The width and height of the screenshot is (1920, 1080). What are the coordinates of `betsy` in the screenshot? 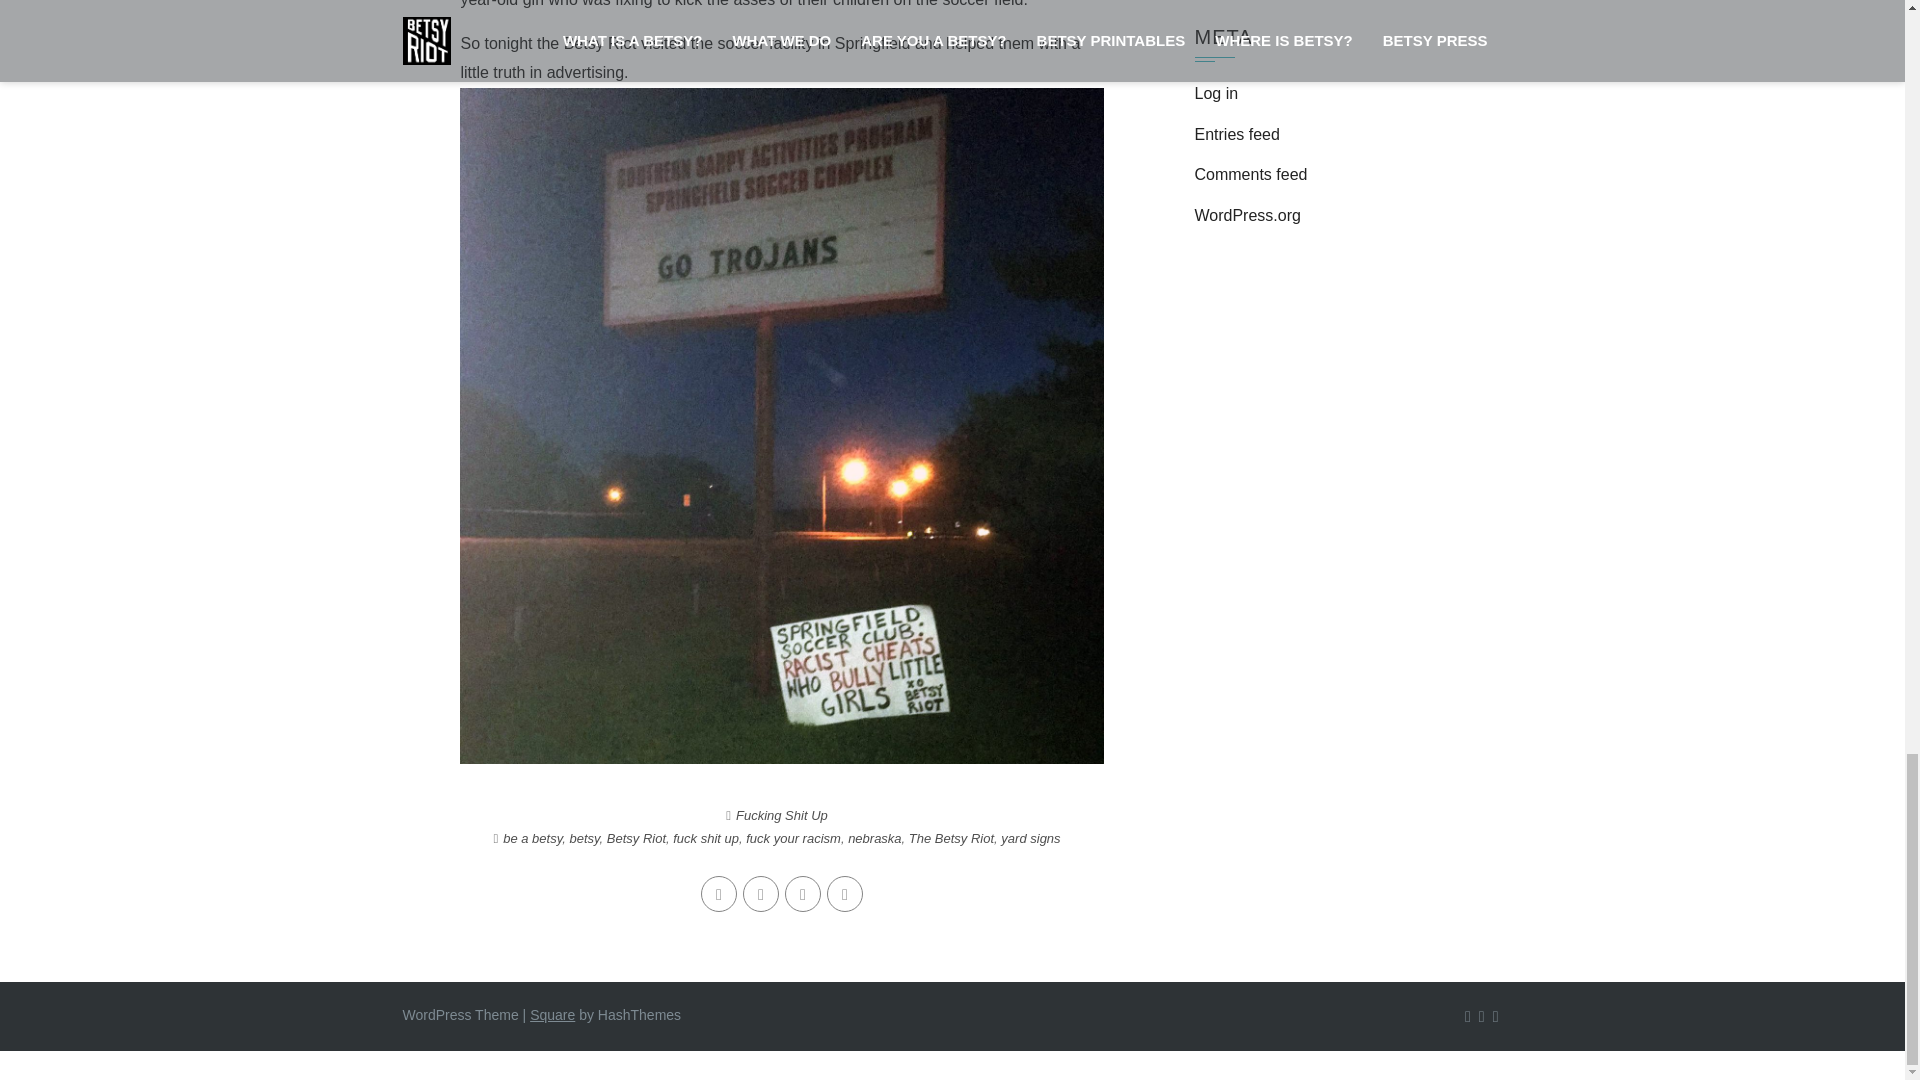 It's located at (584, 838).